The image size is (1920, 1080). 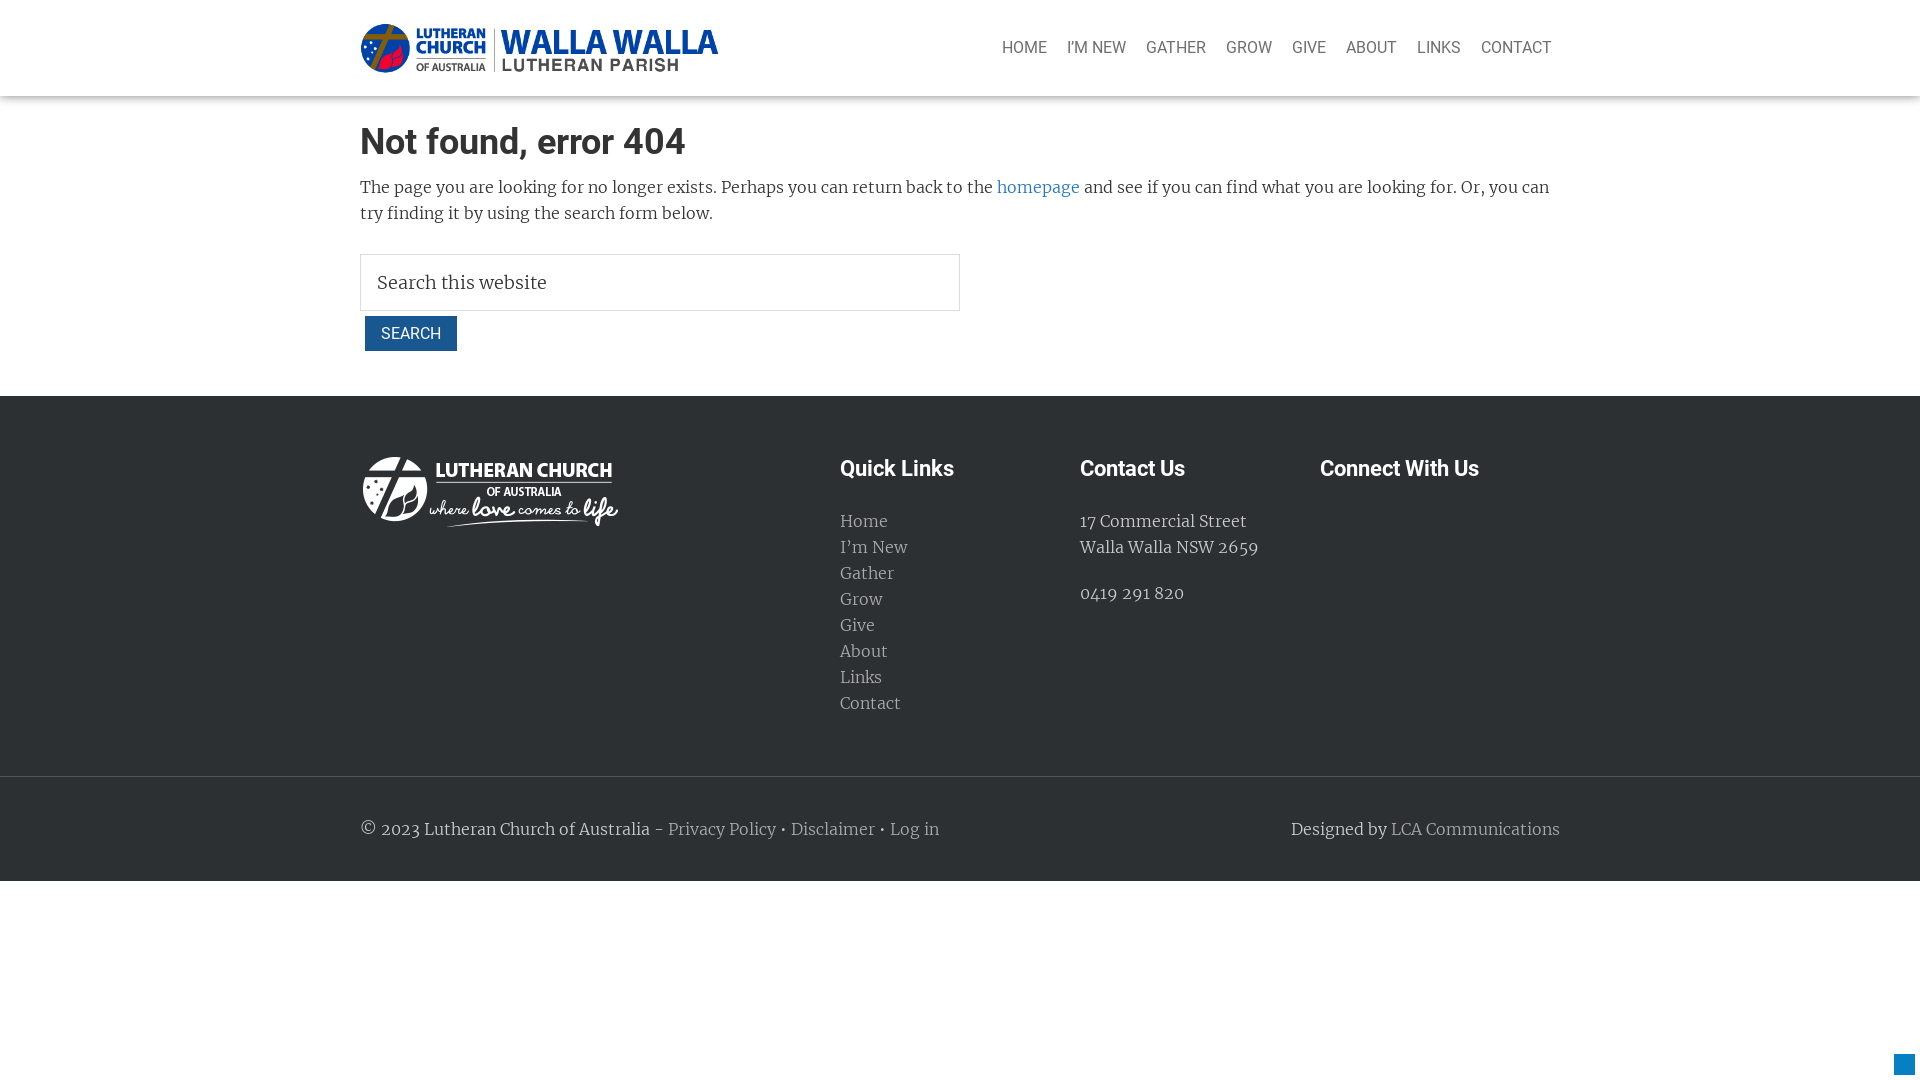 What do you see at coordinates (870, 703) in the screenshot?
I see `Contact` at bounding box center [870, 703].